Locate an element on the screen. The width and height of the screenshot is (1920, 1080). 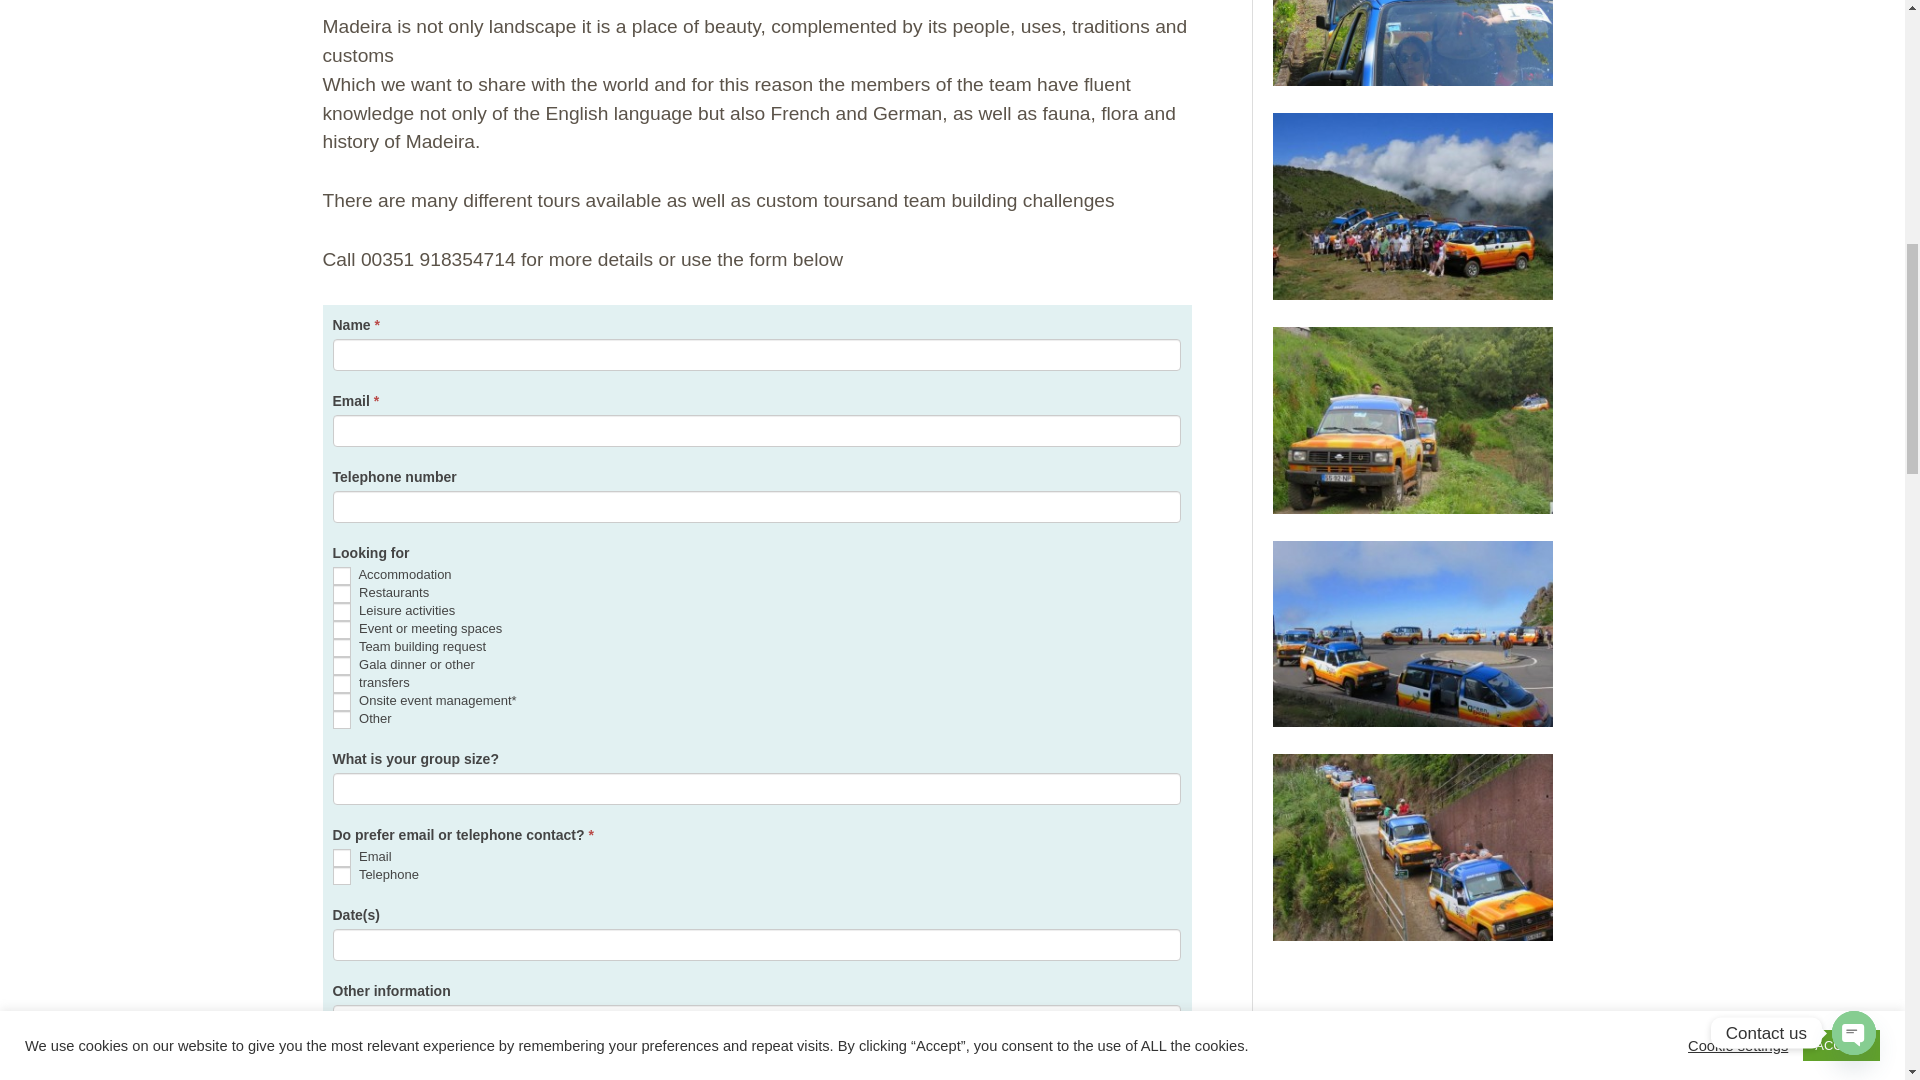
Restaurants is located at coordinates (340, 594).